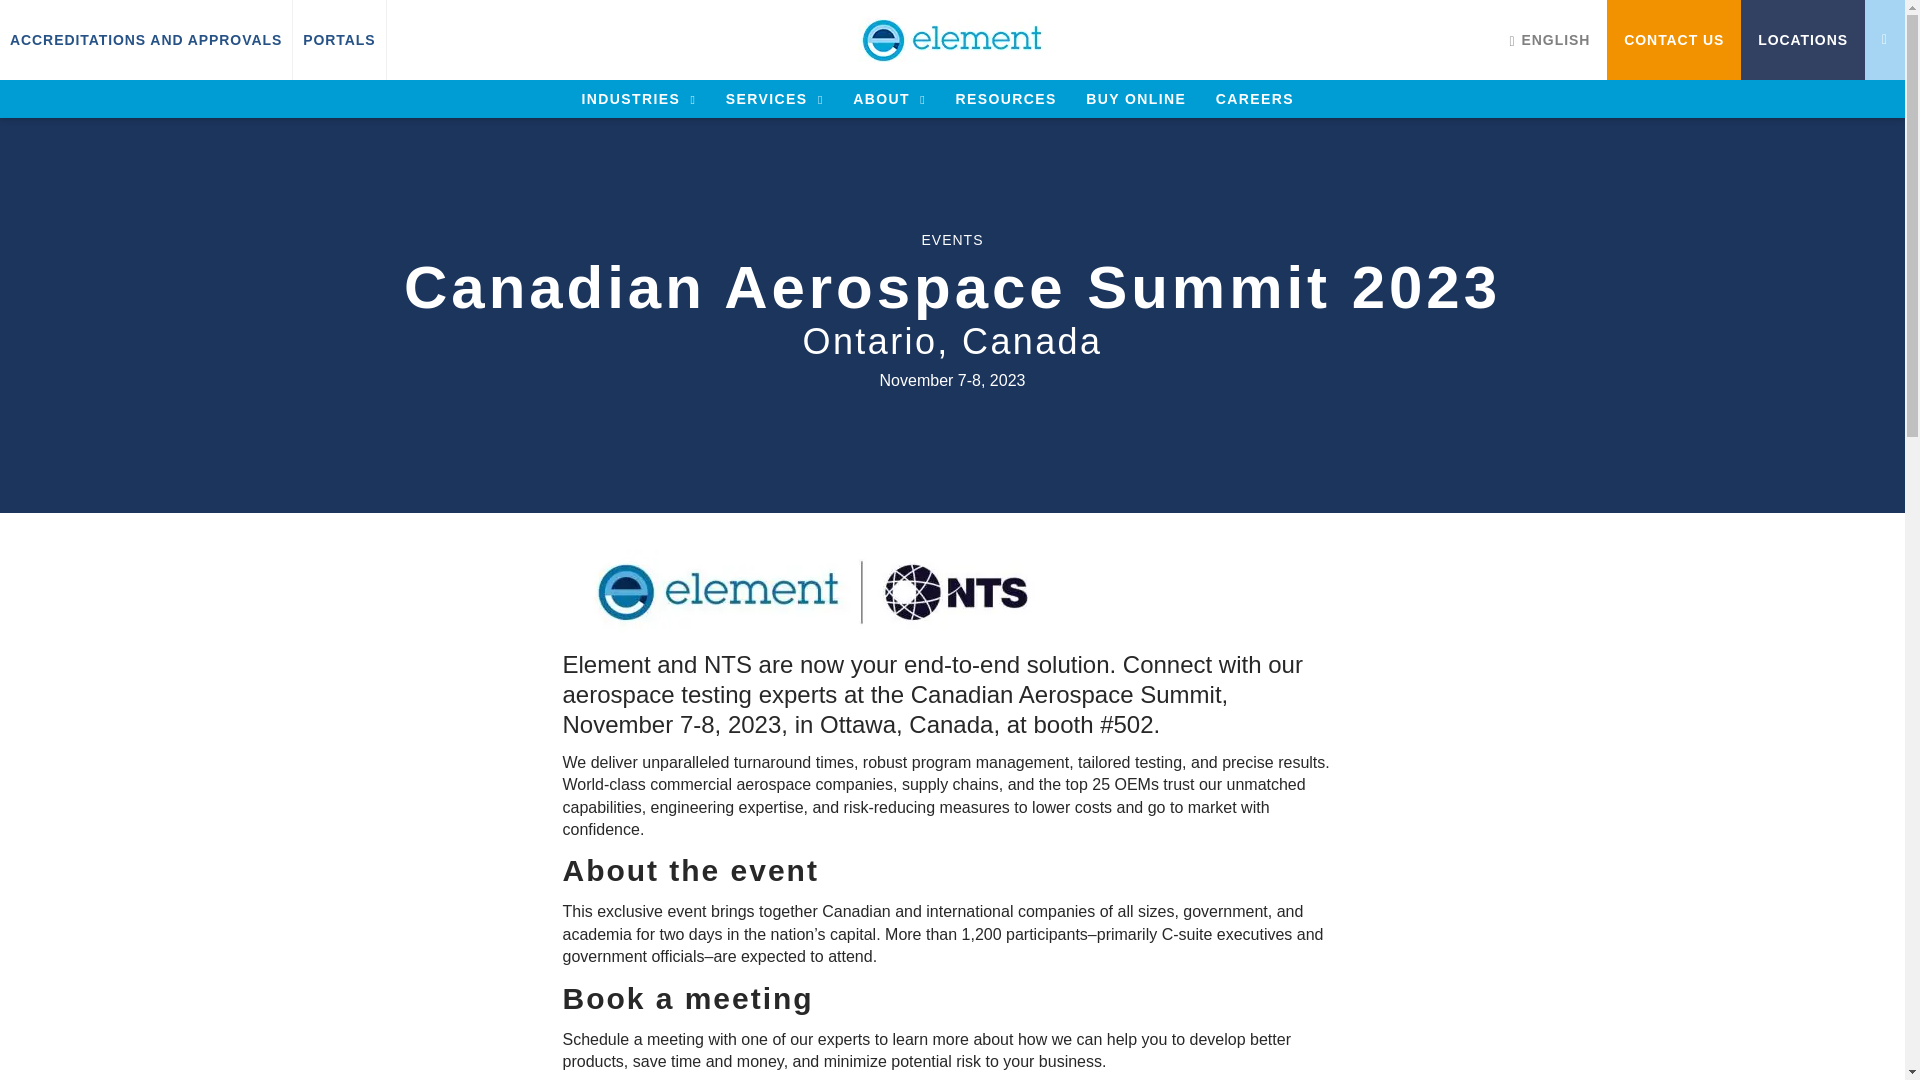 The height and width of the screenshot is (1080, 1920). What do you see at coordinates (1005, 98) in the screenshot?
I see `RESOURCES` at bounding box center [1005, 98].